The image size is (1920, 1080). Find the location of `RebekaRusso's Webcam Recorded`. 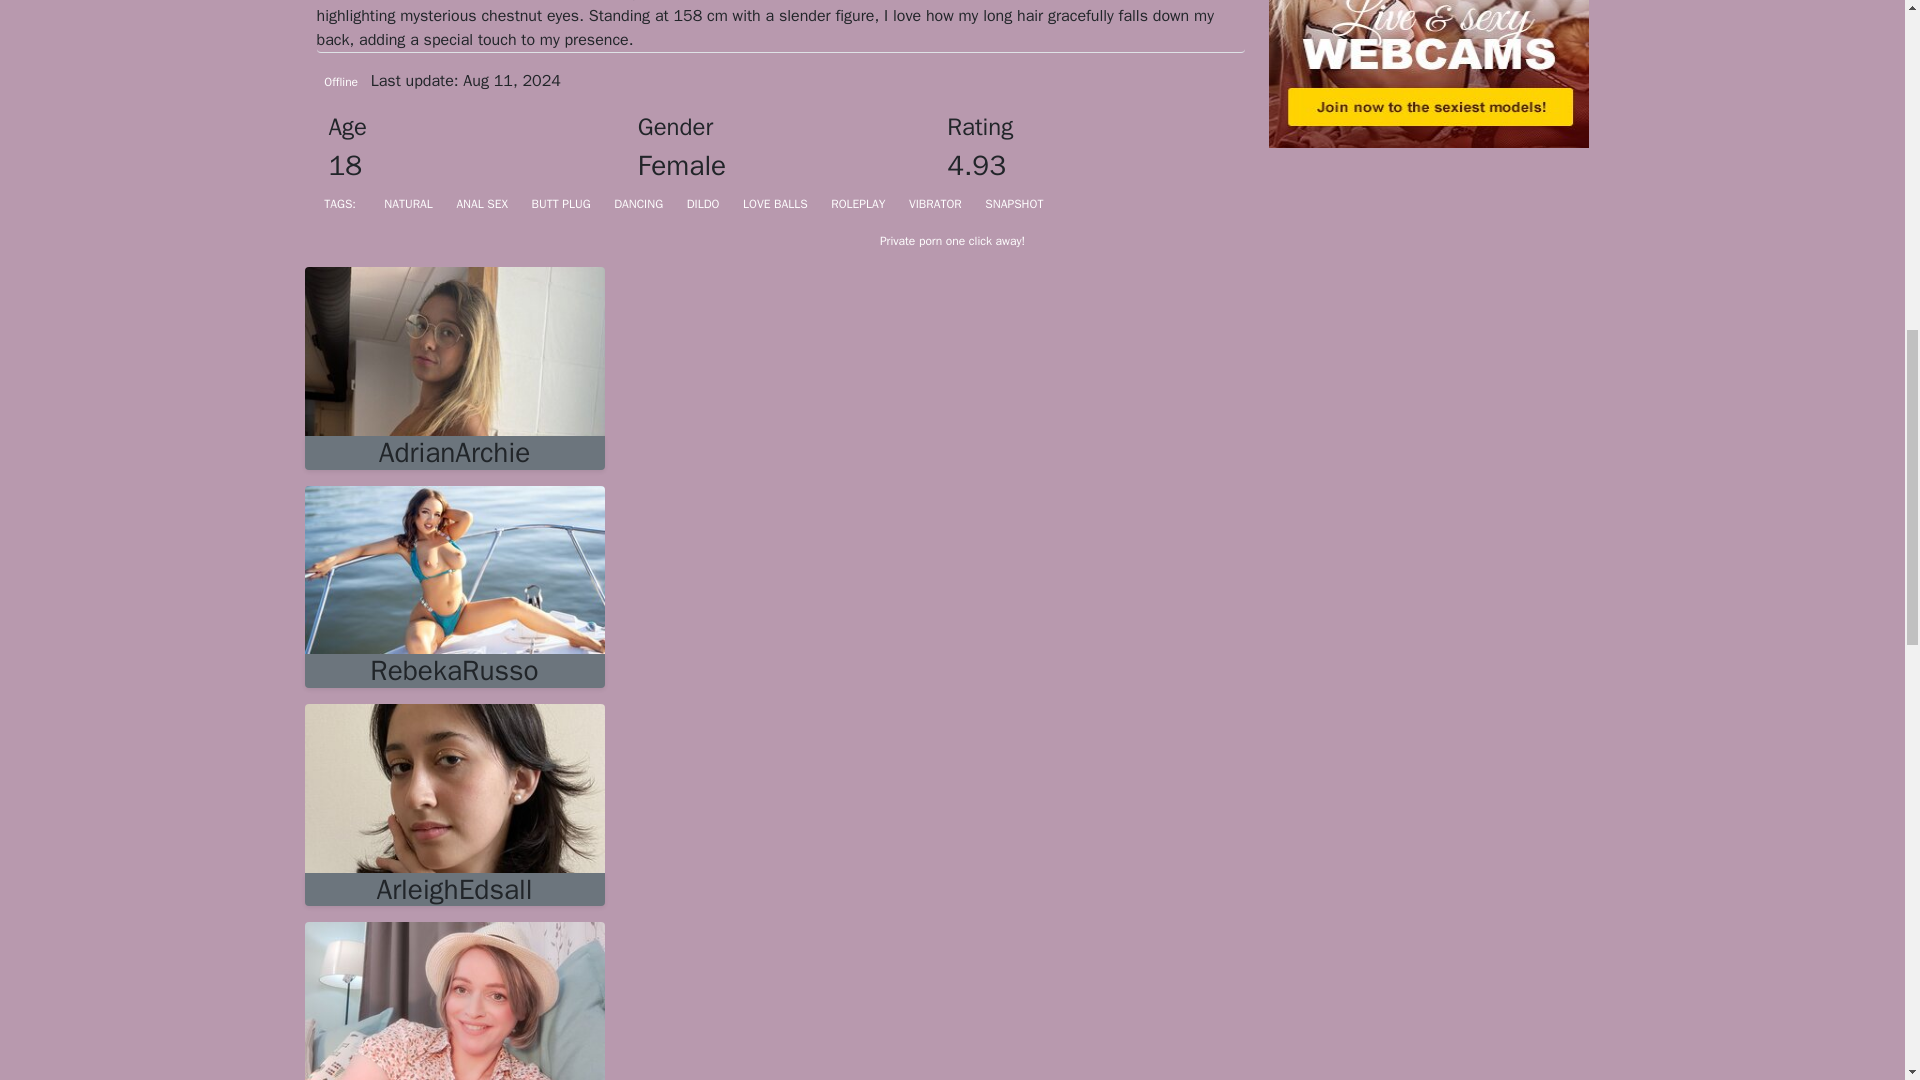

RebekaRusso's Webcam Recorded is located at coordinates (454, 568).